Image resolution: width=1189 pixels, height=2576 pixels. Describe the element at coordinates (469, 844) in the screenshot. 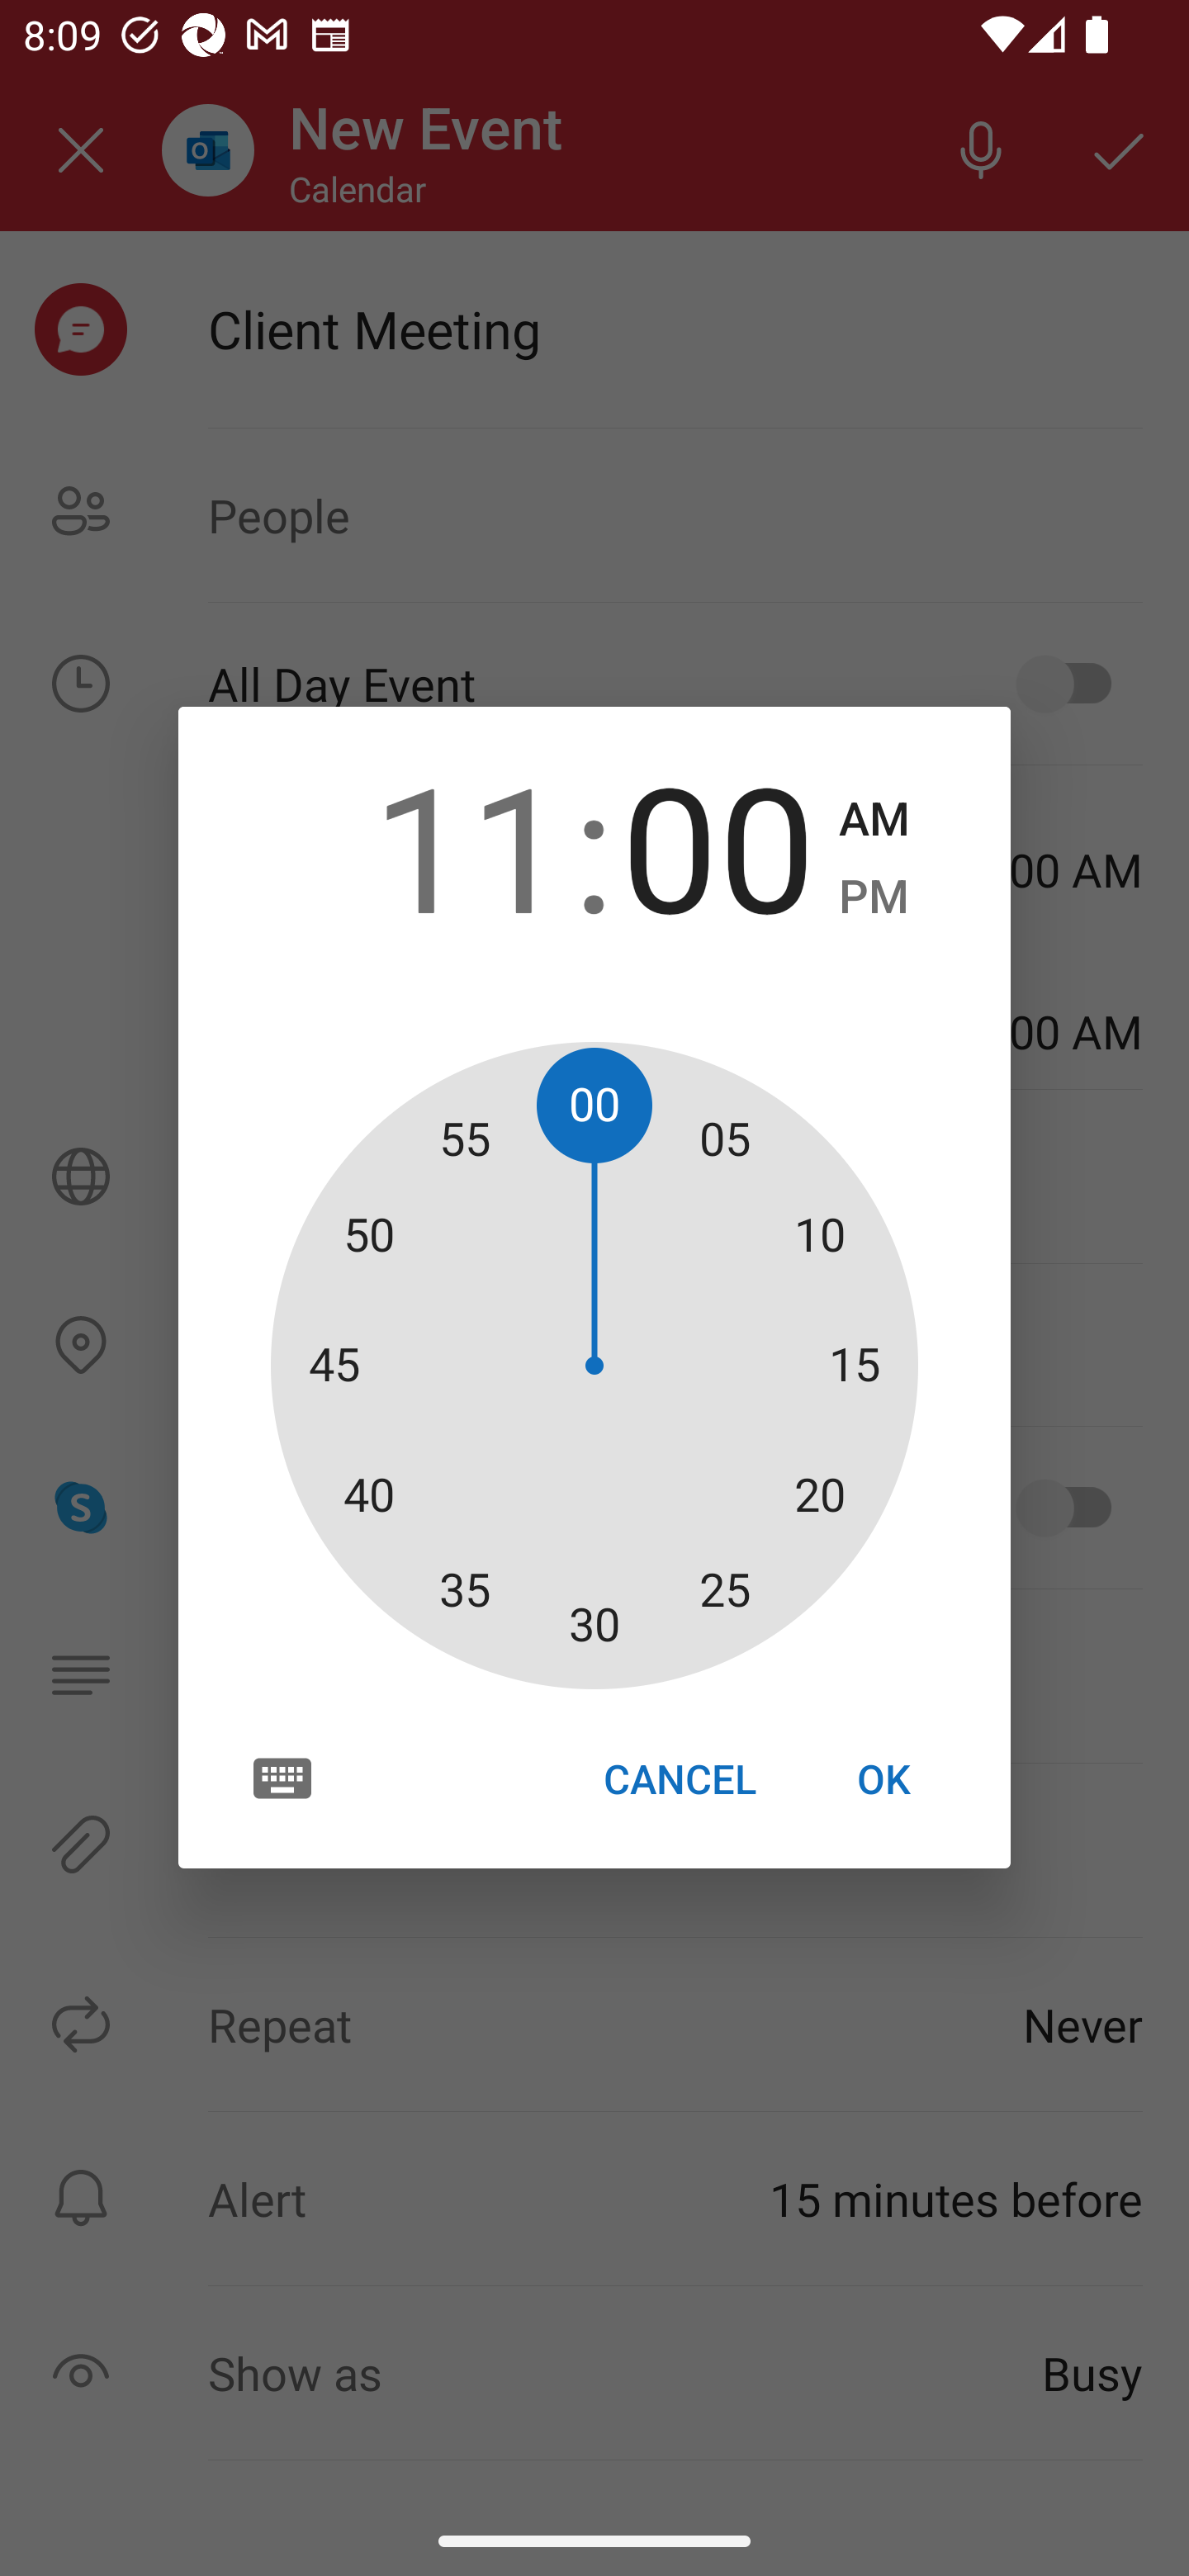

I see `11` at that location.